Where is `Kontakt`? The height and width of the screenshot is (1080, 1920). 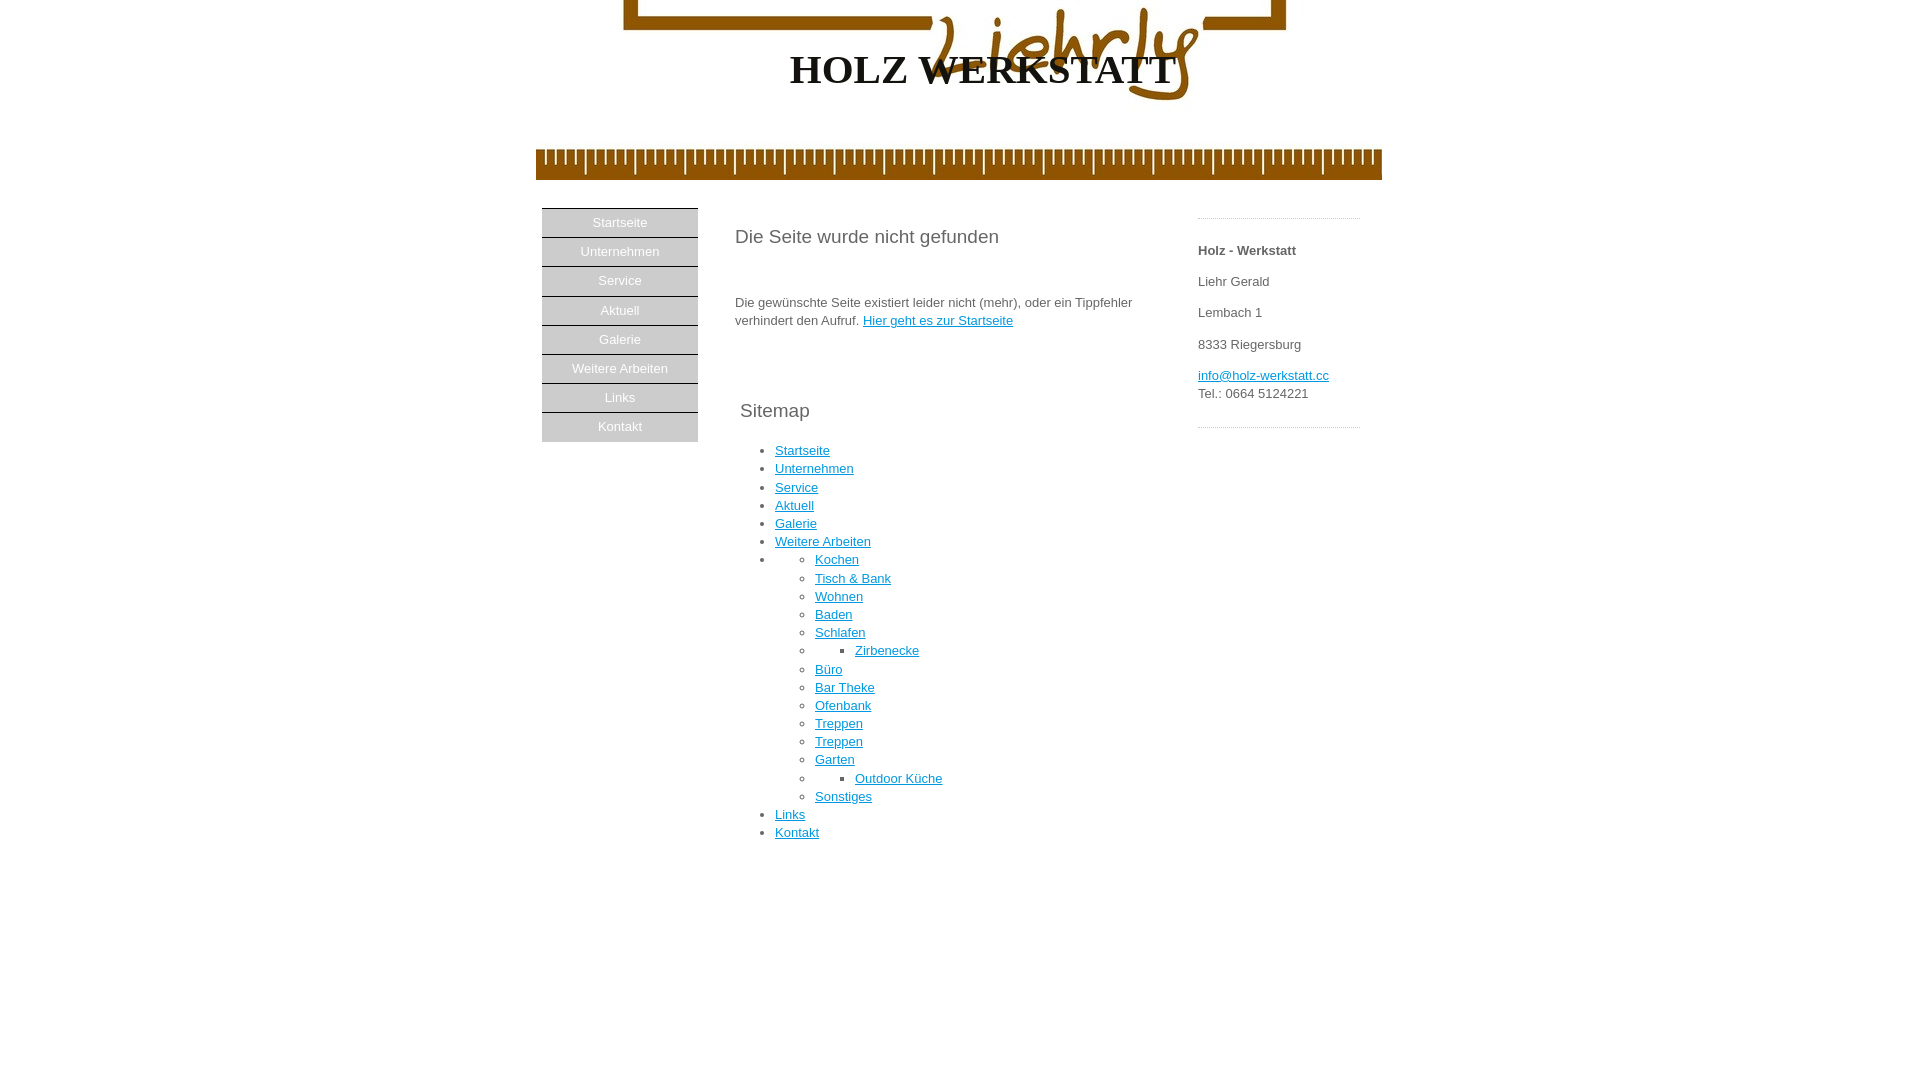
Kontakt is located at coordinates (797, 832).